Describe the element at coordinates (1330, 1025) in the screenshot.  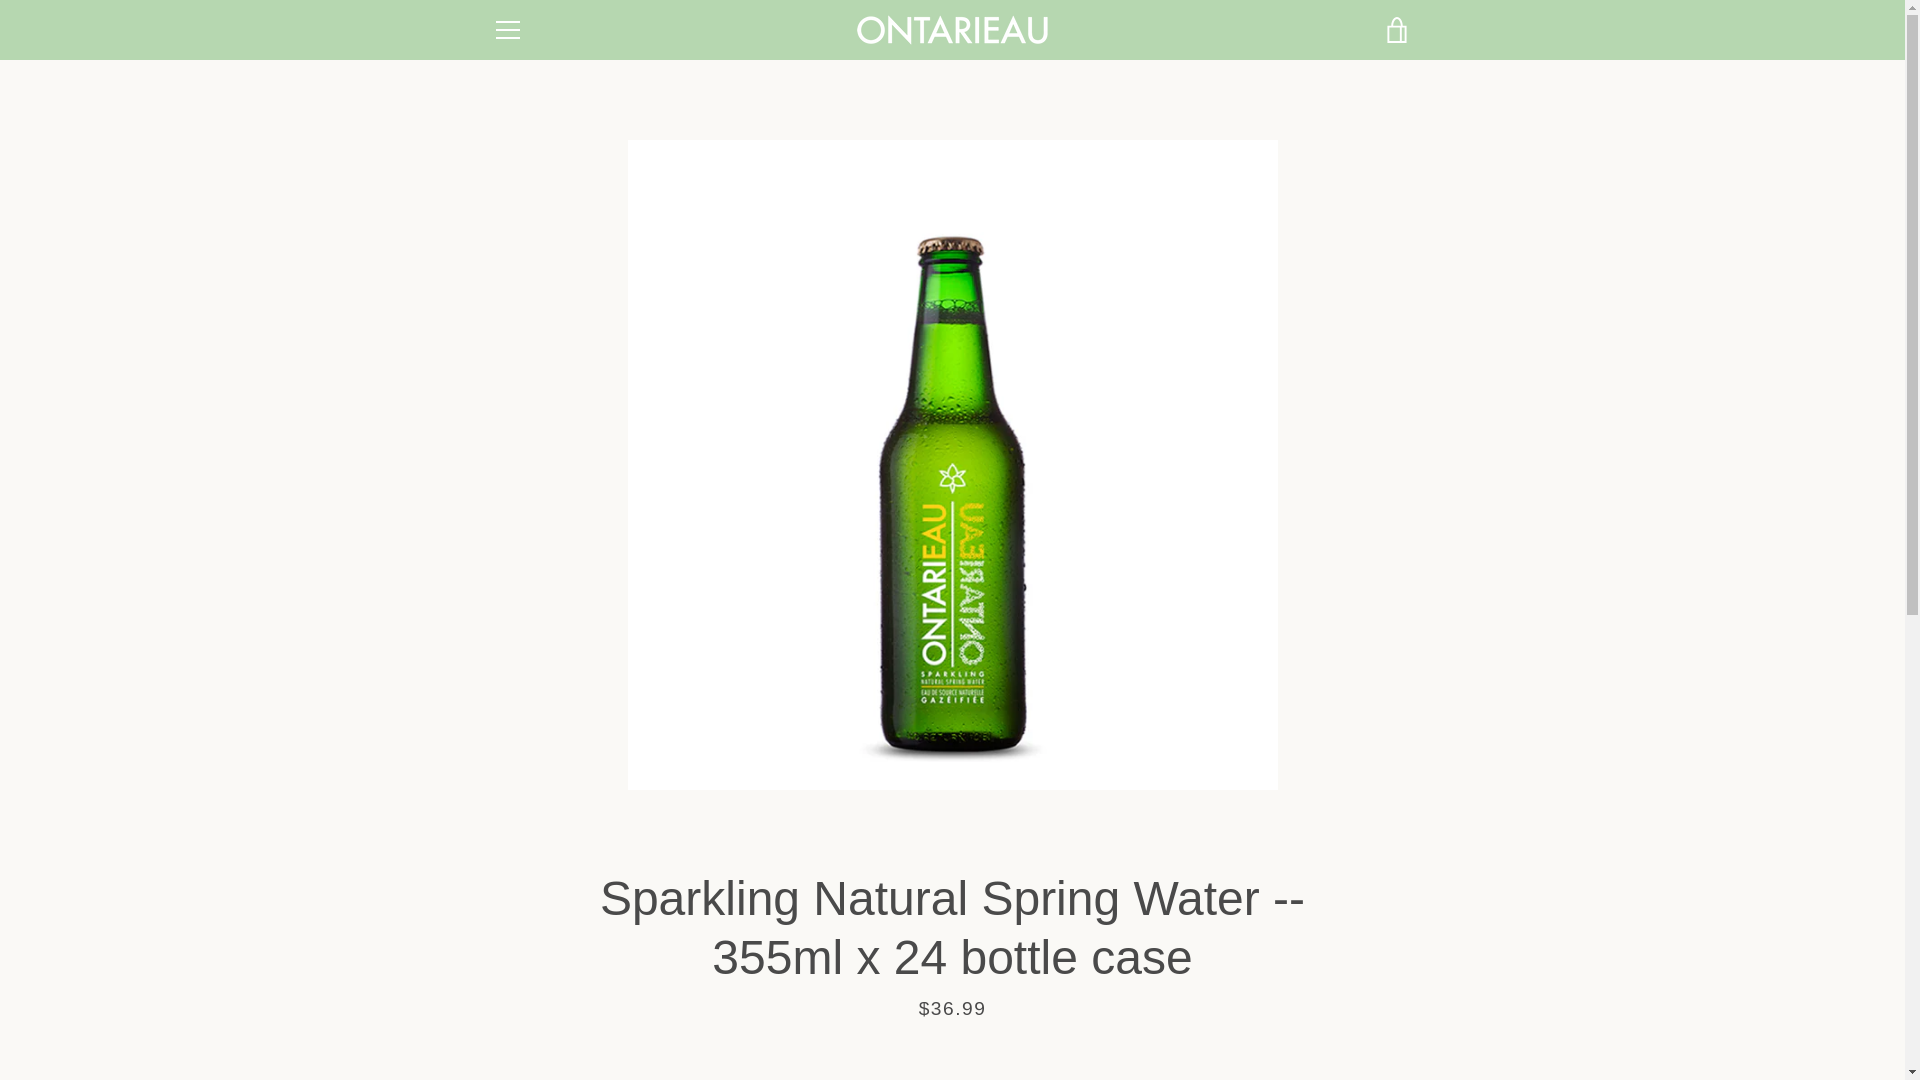
I see `Ontarieau` at that location.